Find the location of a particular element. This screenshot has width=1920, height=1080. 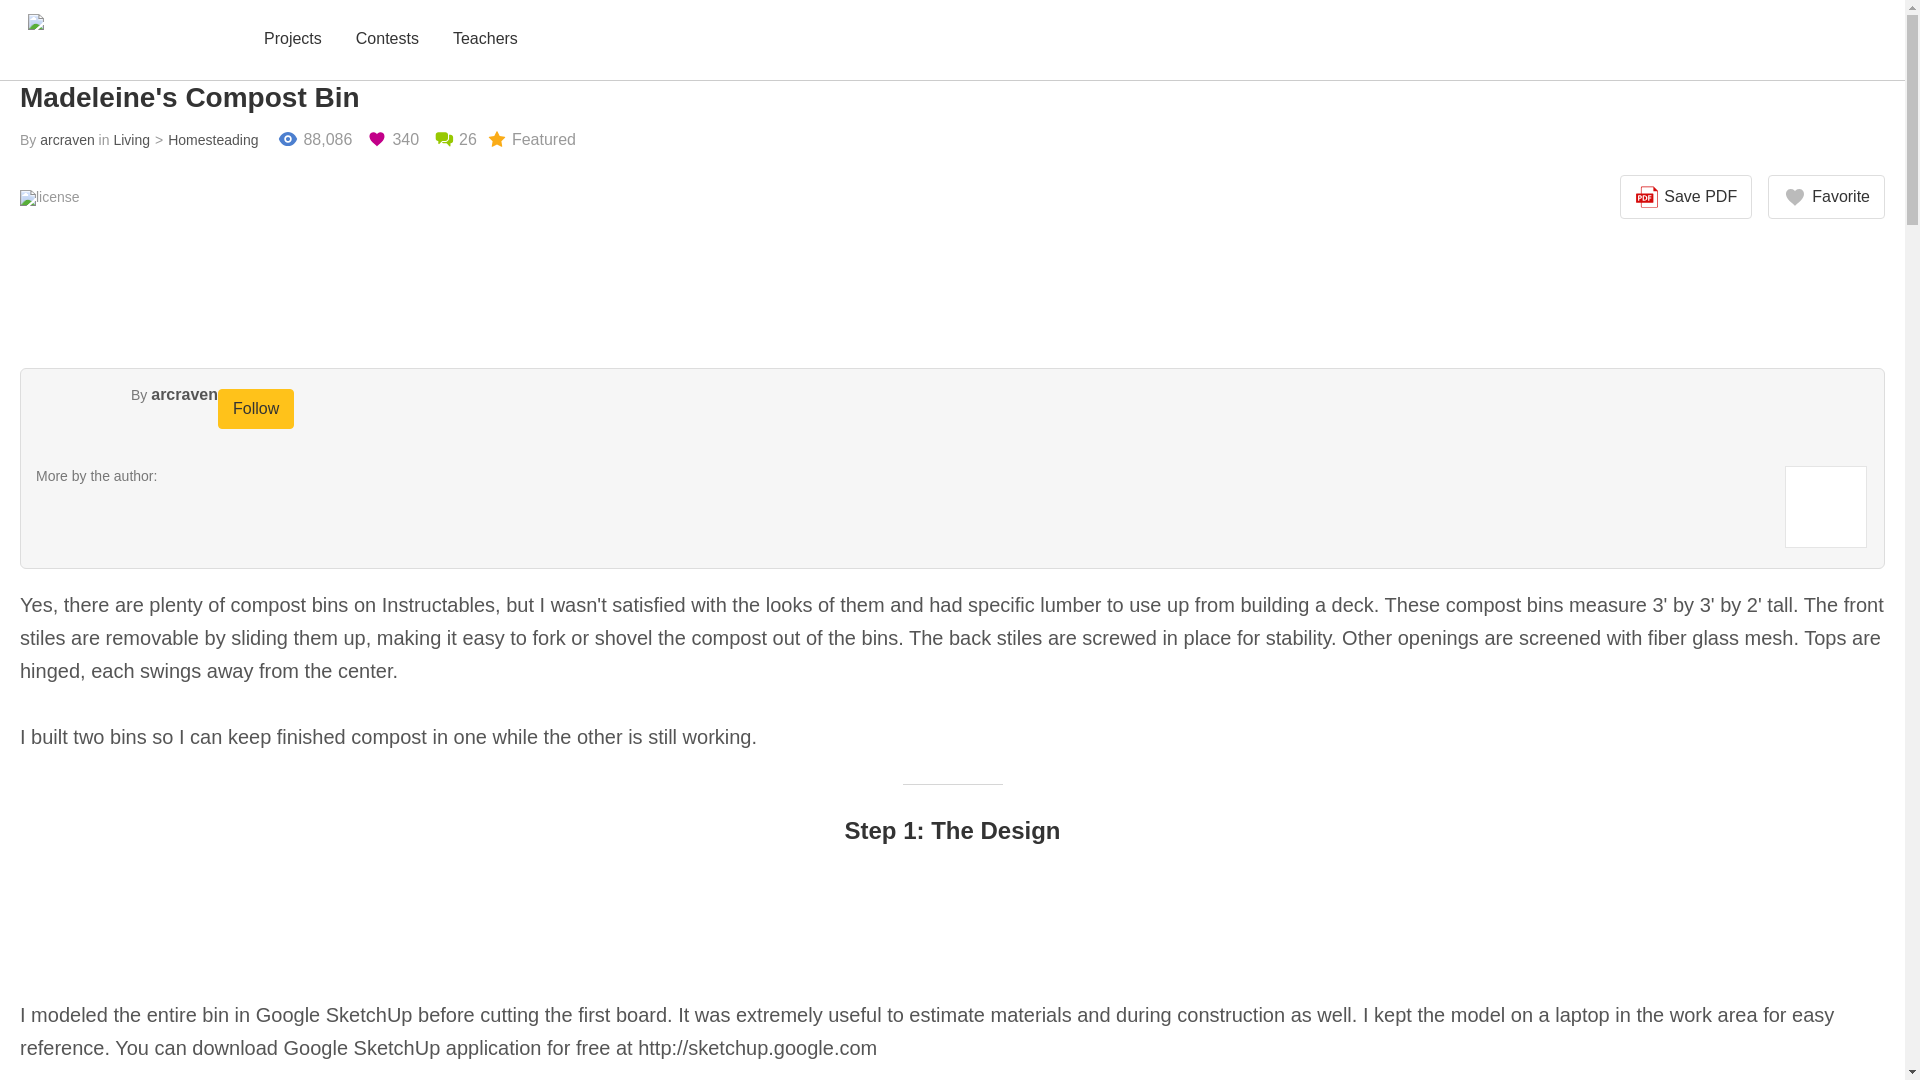

Homesteading is located at coordinates (203, 139).